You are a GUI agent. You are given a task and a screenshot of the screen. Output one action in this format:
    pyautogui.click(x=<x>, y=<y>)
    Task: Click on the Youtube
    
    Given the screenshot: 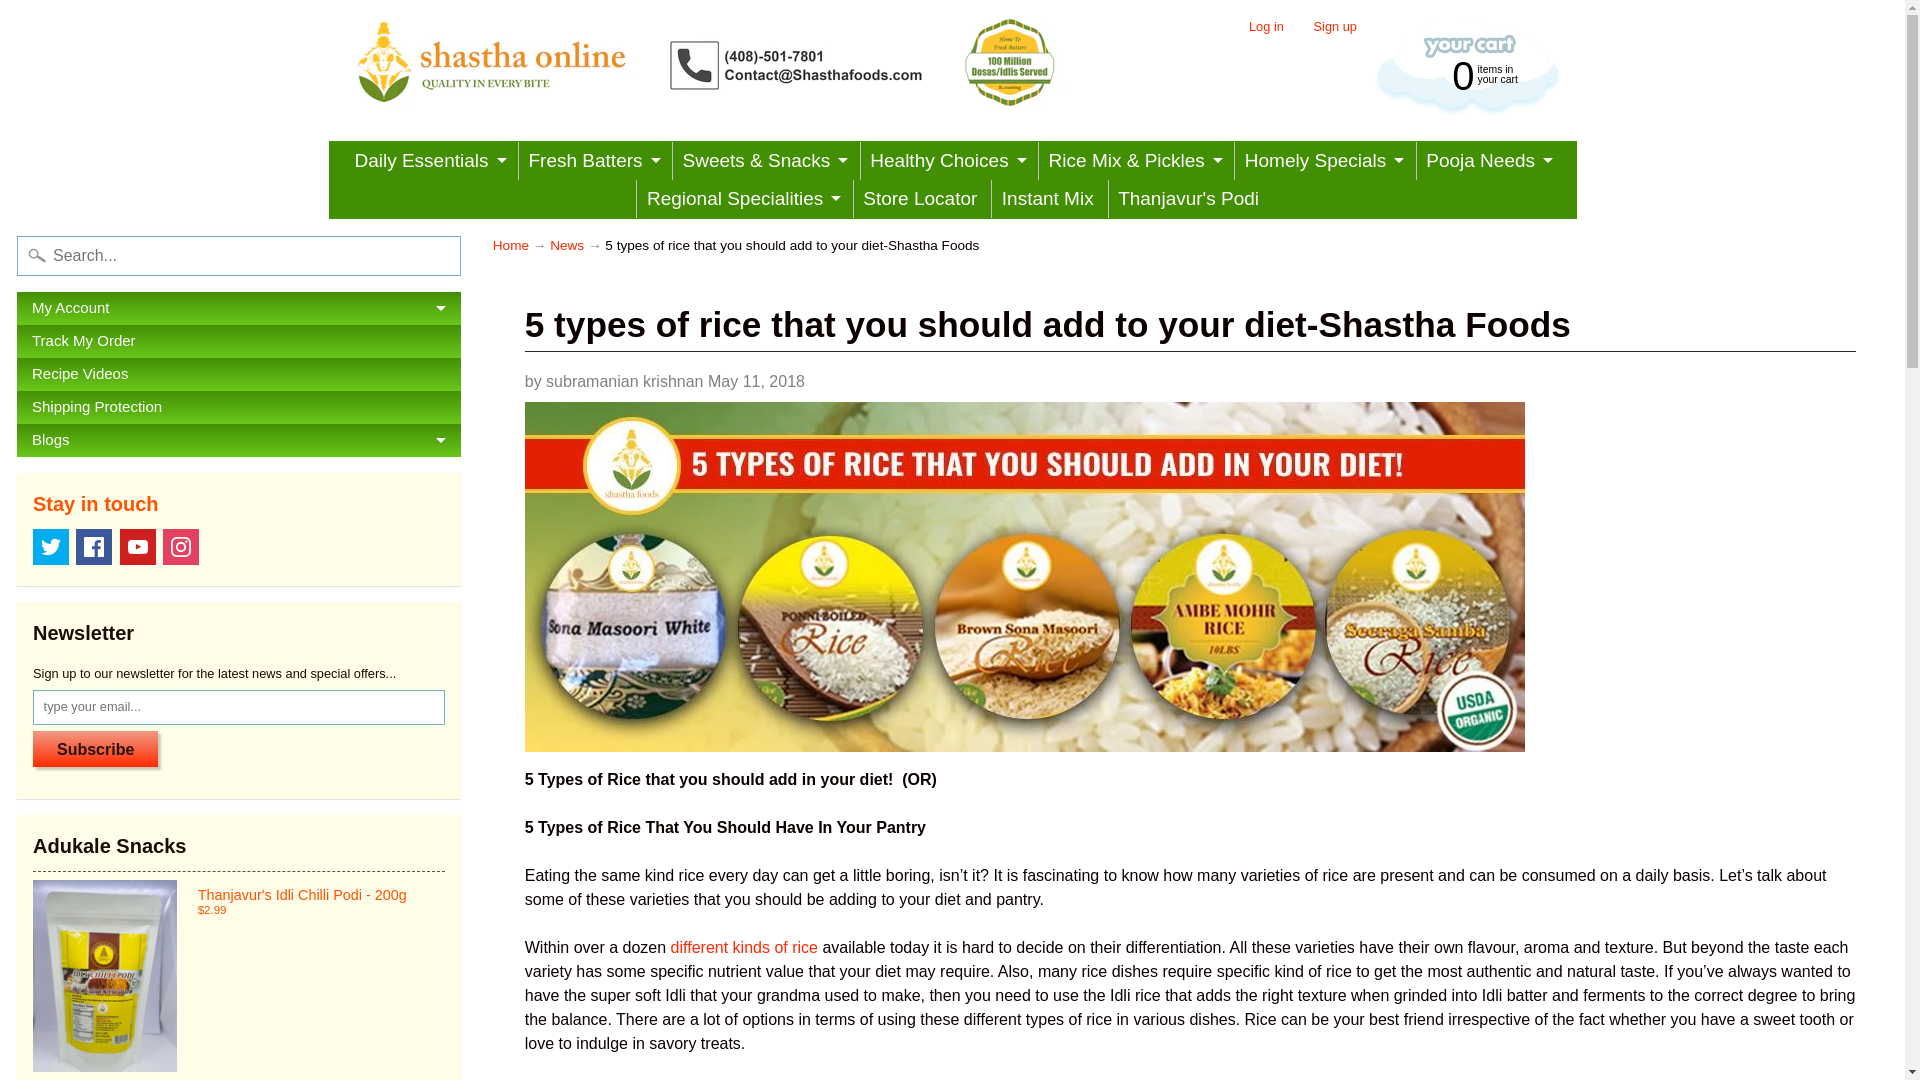 What is the action you would take?
    pyautogui.click(x=50, y=546)
    